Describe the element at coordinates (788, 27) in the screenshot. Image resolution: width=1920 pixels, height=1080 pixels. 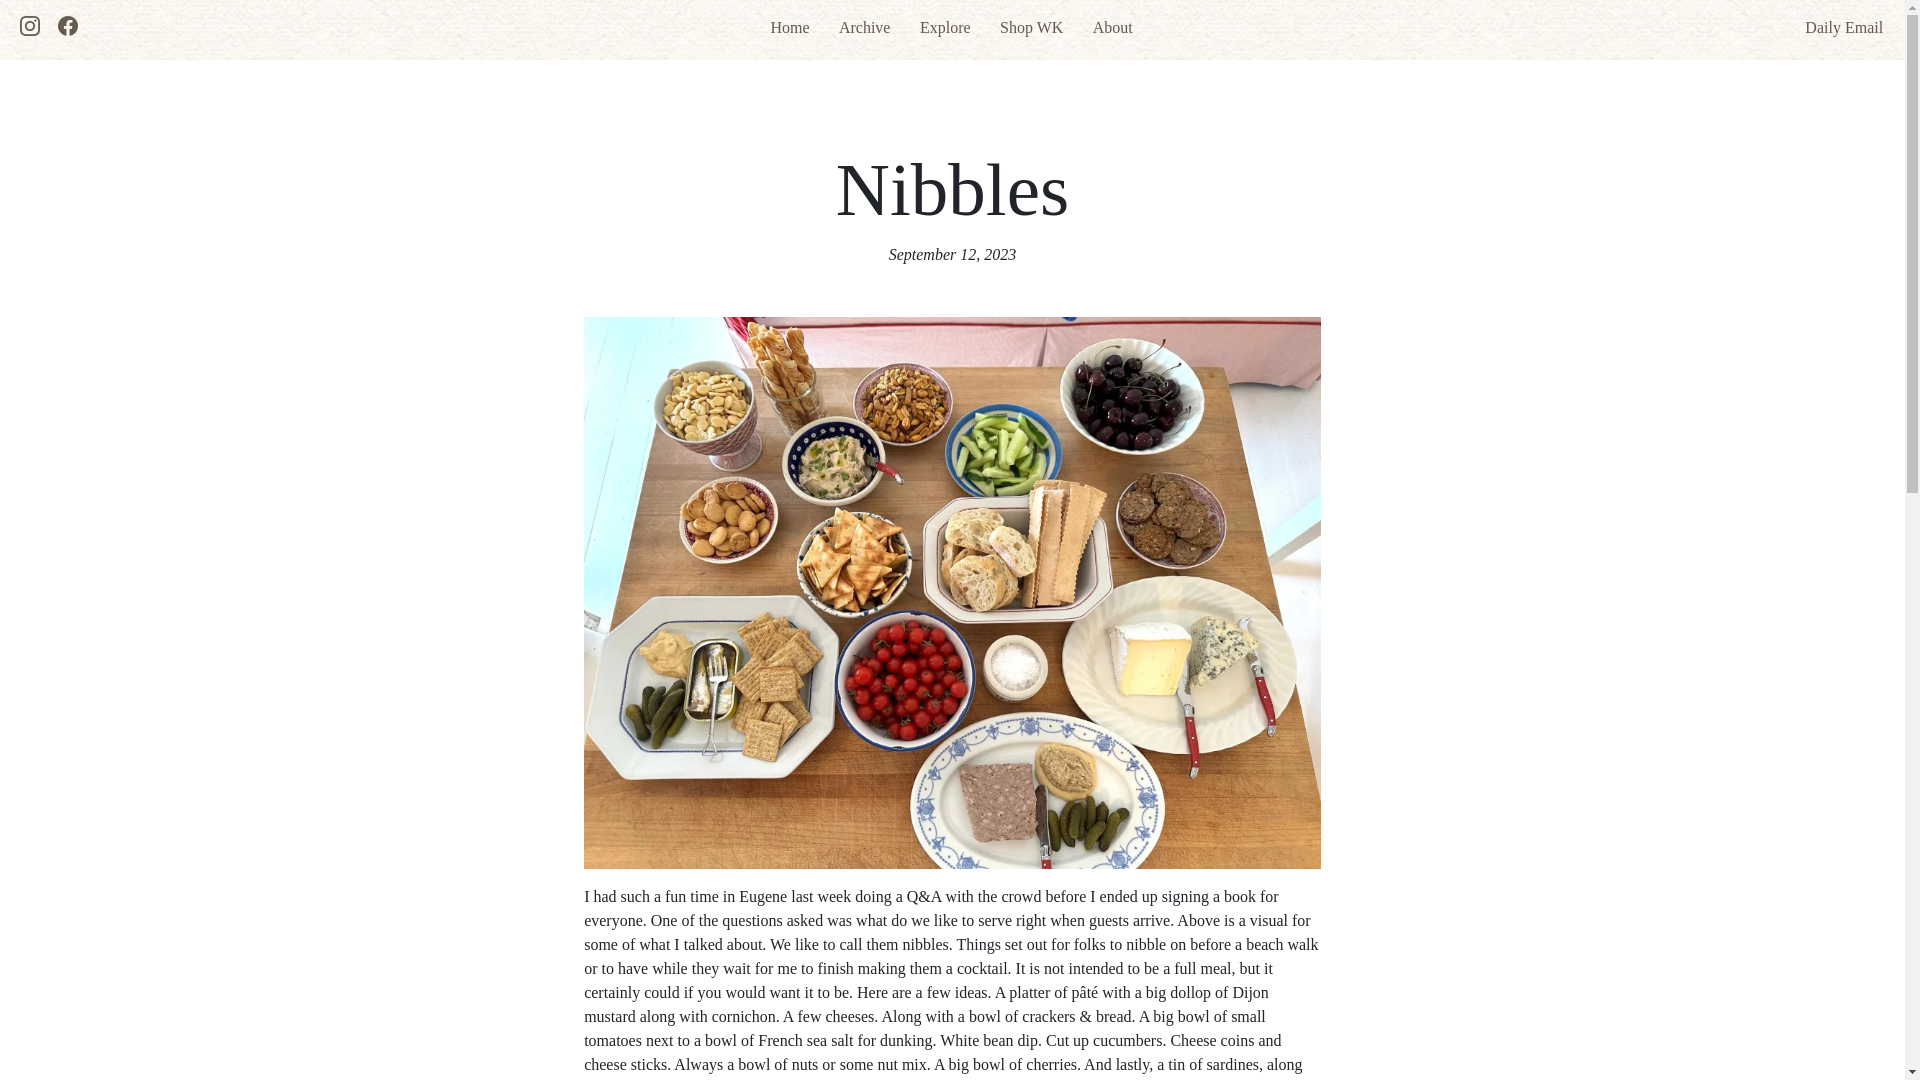
I see `Home` at that location.